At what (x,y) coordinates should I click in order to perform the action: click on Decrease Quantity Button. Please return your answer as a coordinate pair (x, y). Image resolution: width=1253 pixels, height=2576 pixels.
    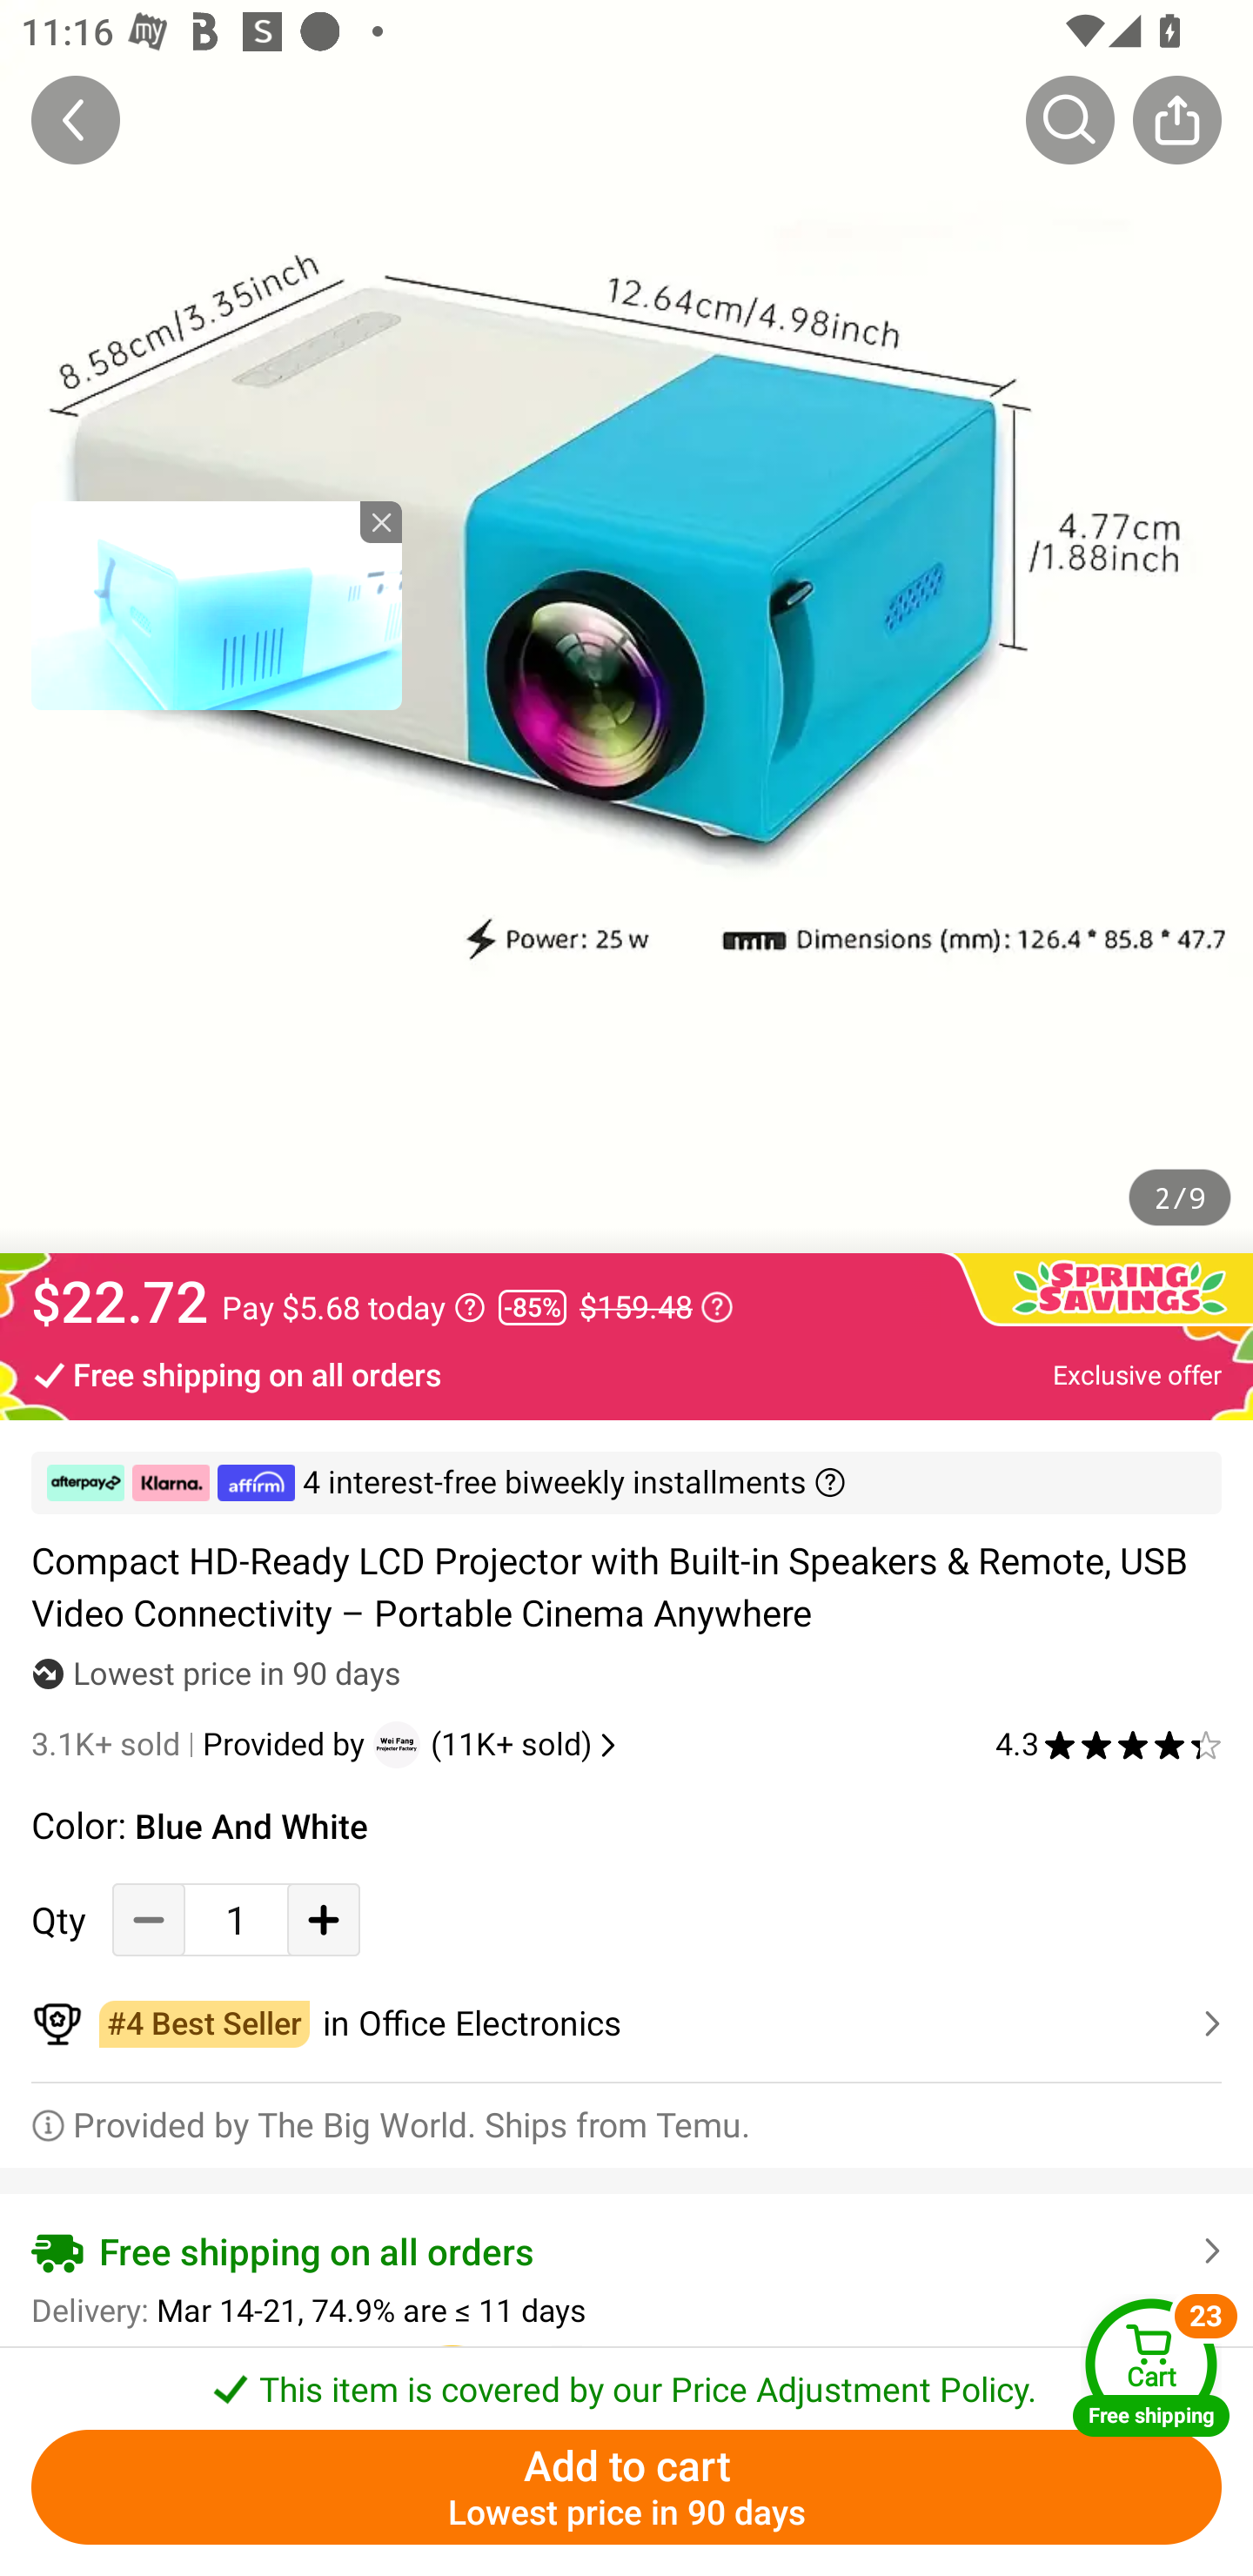
    Looking at the image, I should click on (149, 1918).